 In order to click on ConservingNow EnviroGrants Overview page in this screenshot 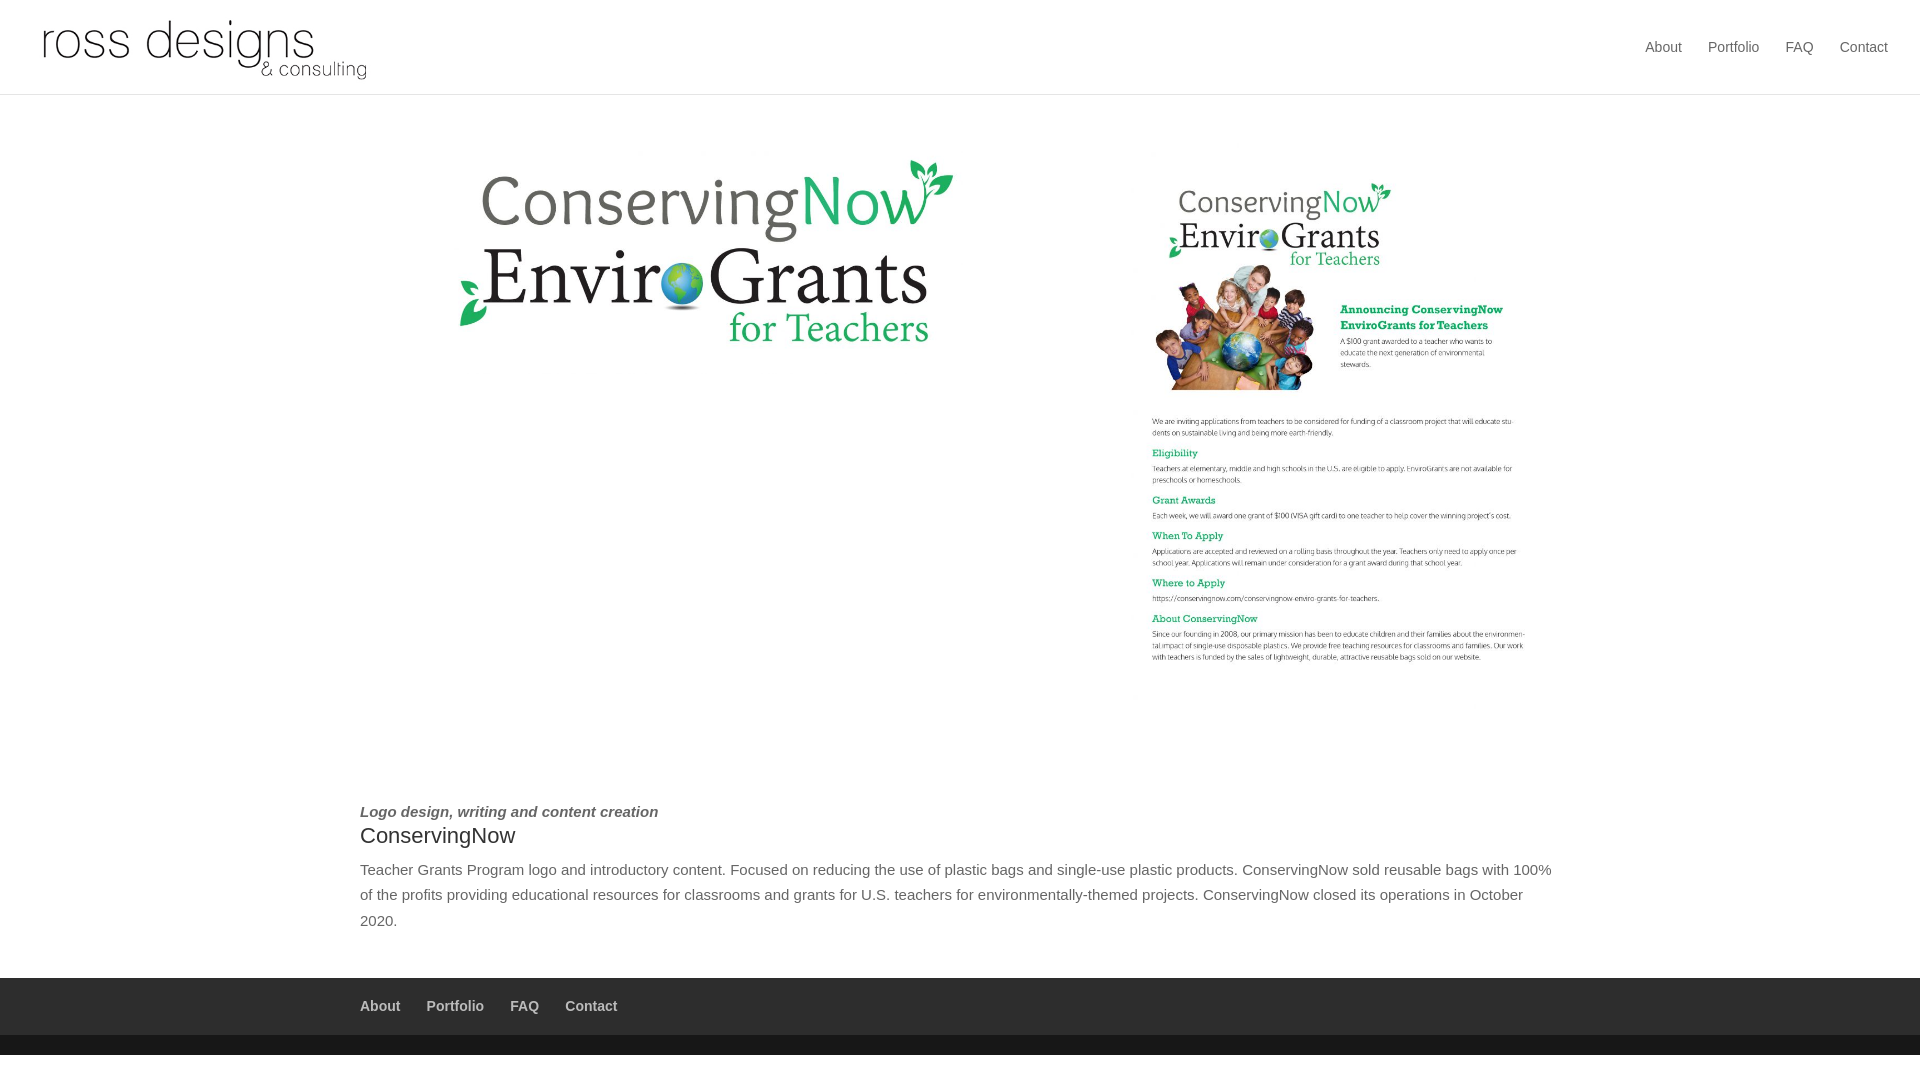, I will do `click(1339, 708)`.